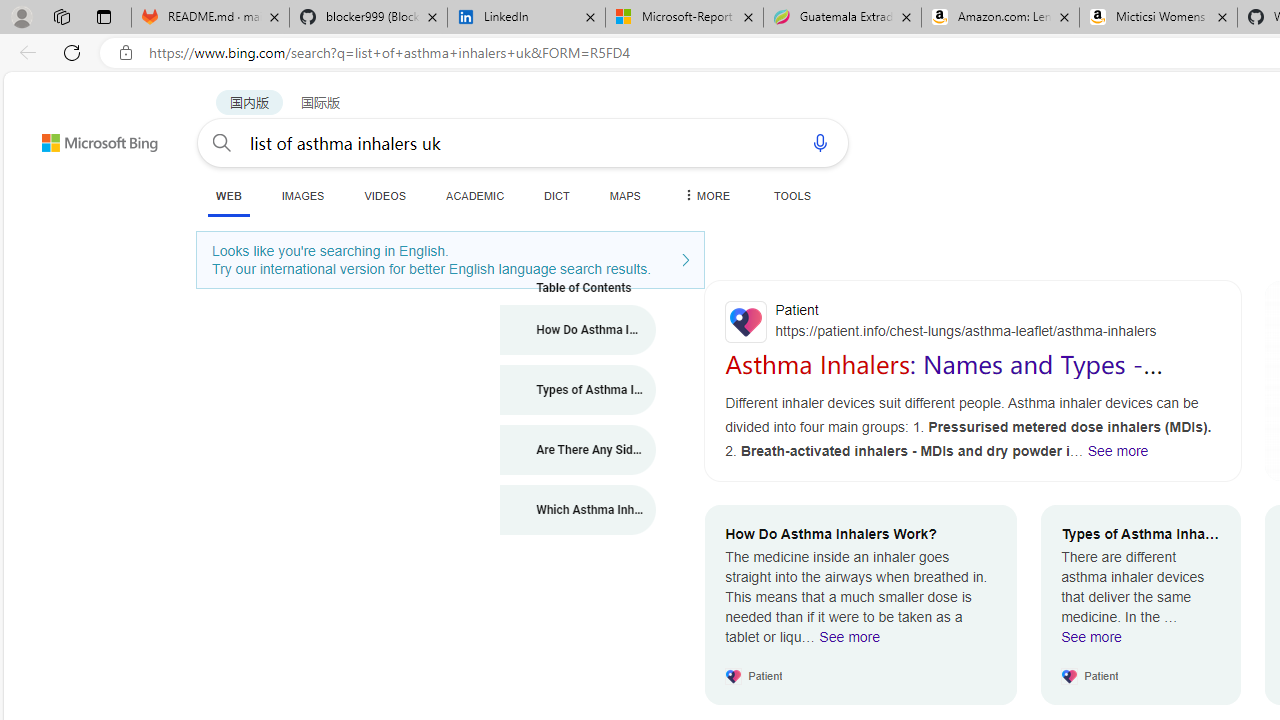 The height and width of the screenshot is (720, 1280). I want to click on ACADEMIC, so click(475, 195).